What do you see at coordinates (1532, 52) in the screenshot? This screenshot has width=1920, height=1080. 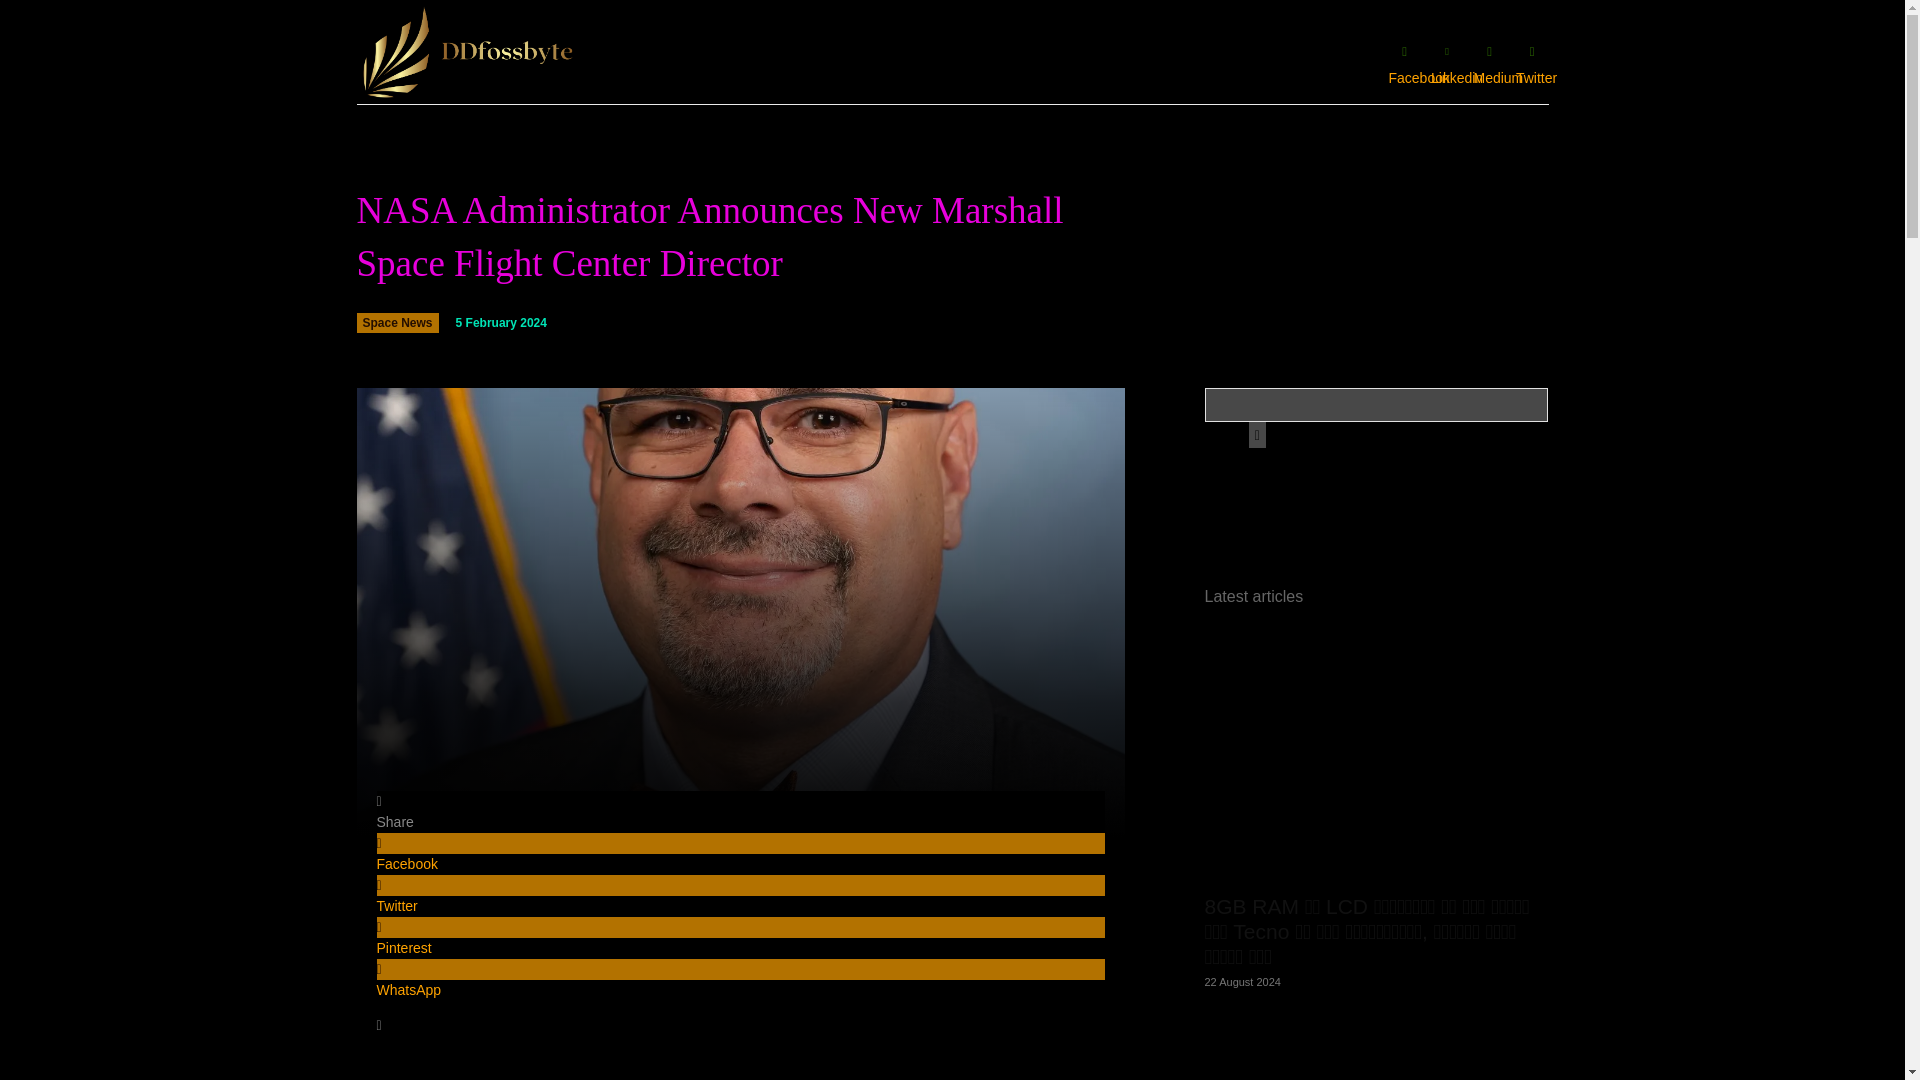 I see `Twitter` at bounding box center [1532, 52].